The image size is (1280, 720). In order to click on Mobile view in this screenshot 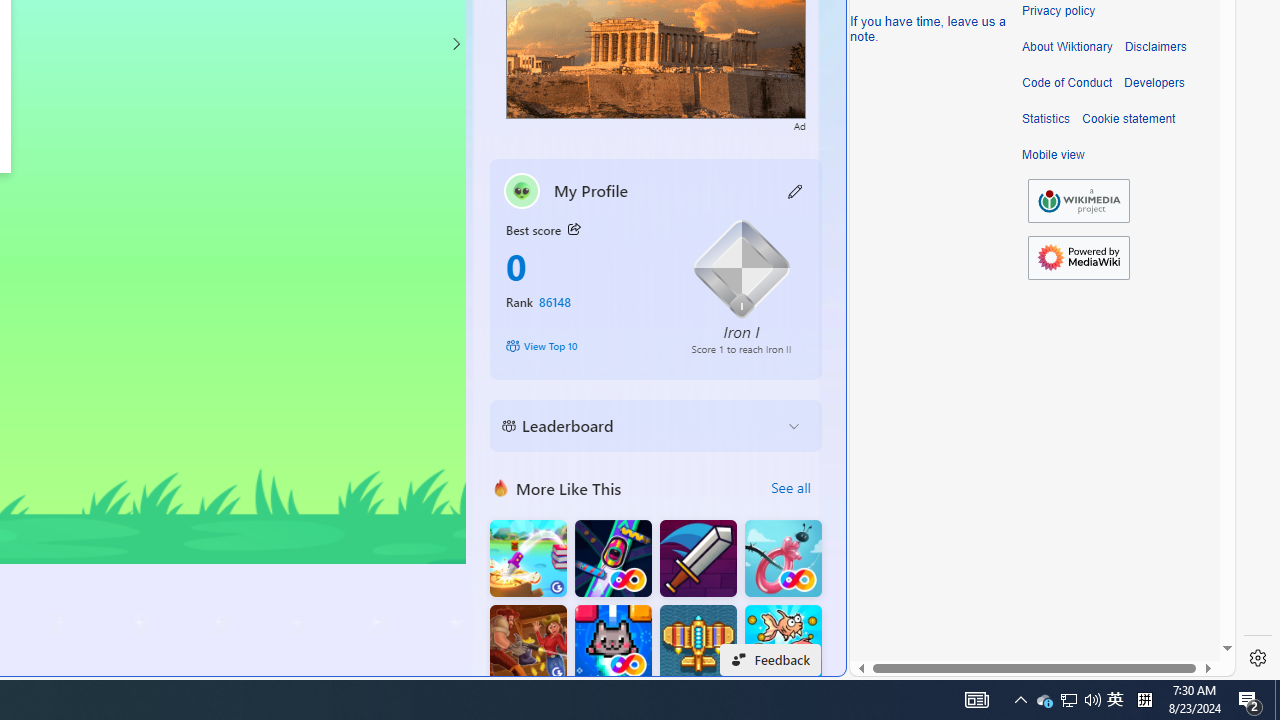, I will do `click(1053, 155)`.